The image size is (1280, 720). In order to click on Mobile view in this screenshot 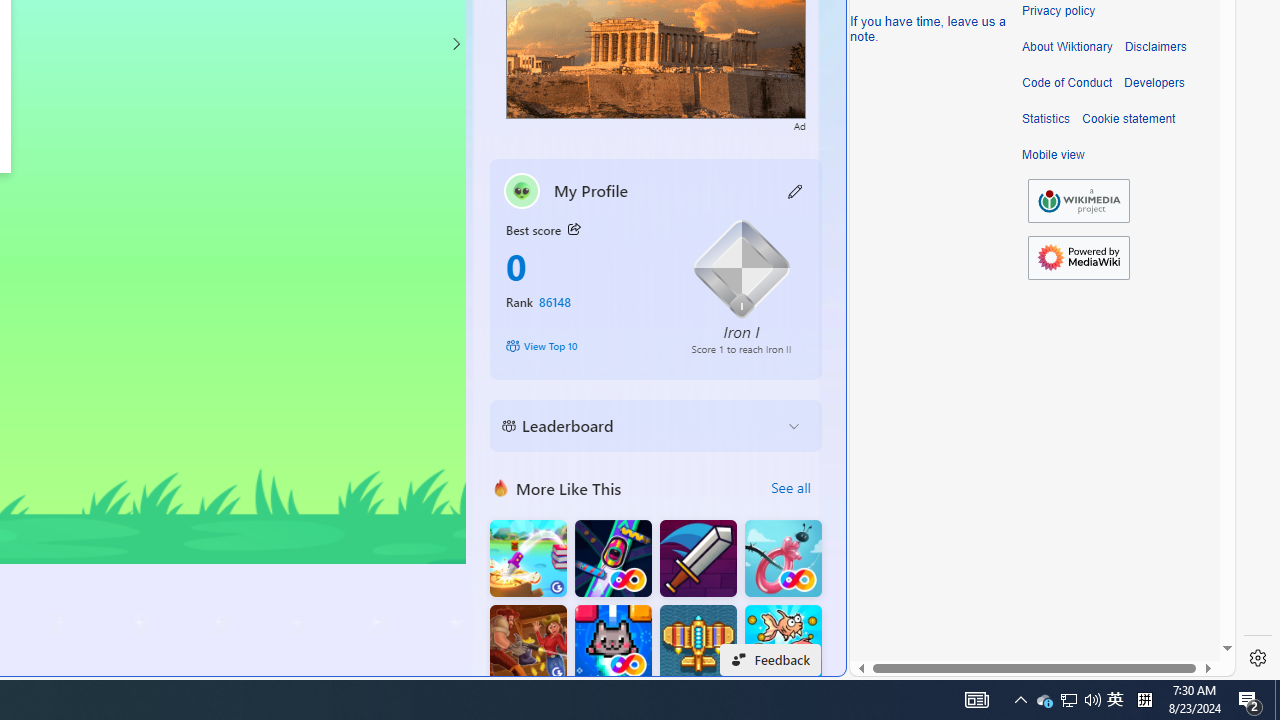, I will do `click(1053, 155)`.